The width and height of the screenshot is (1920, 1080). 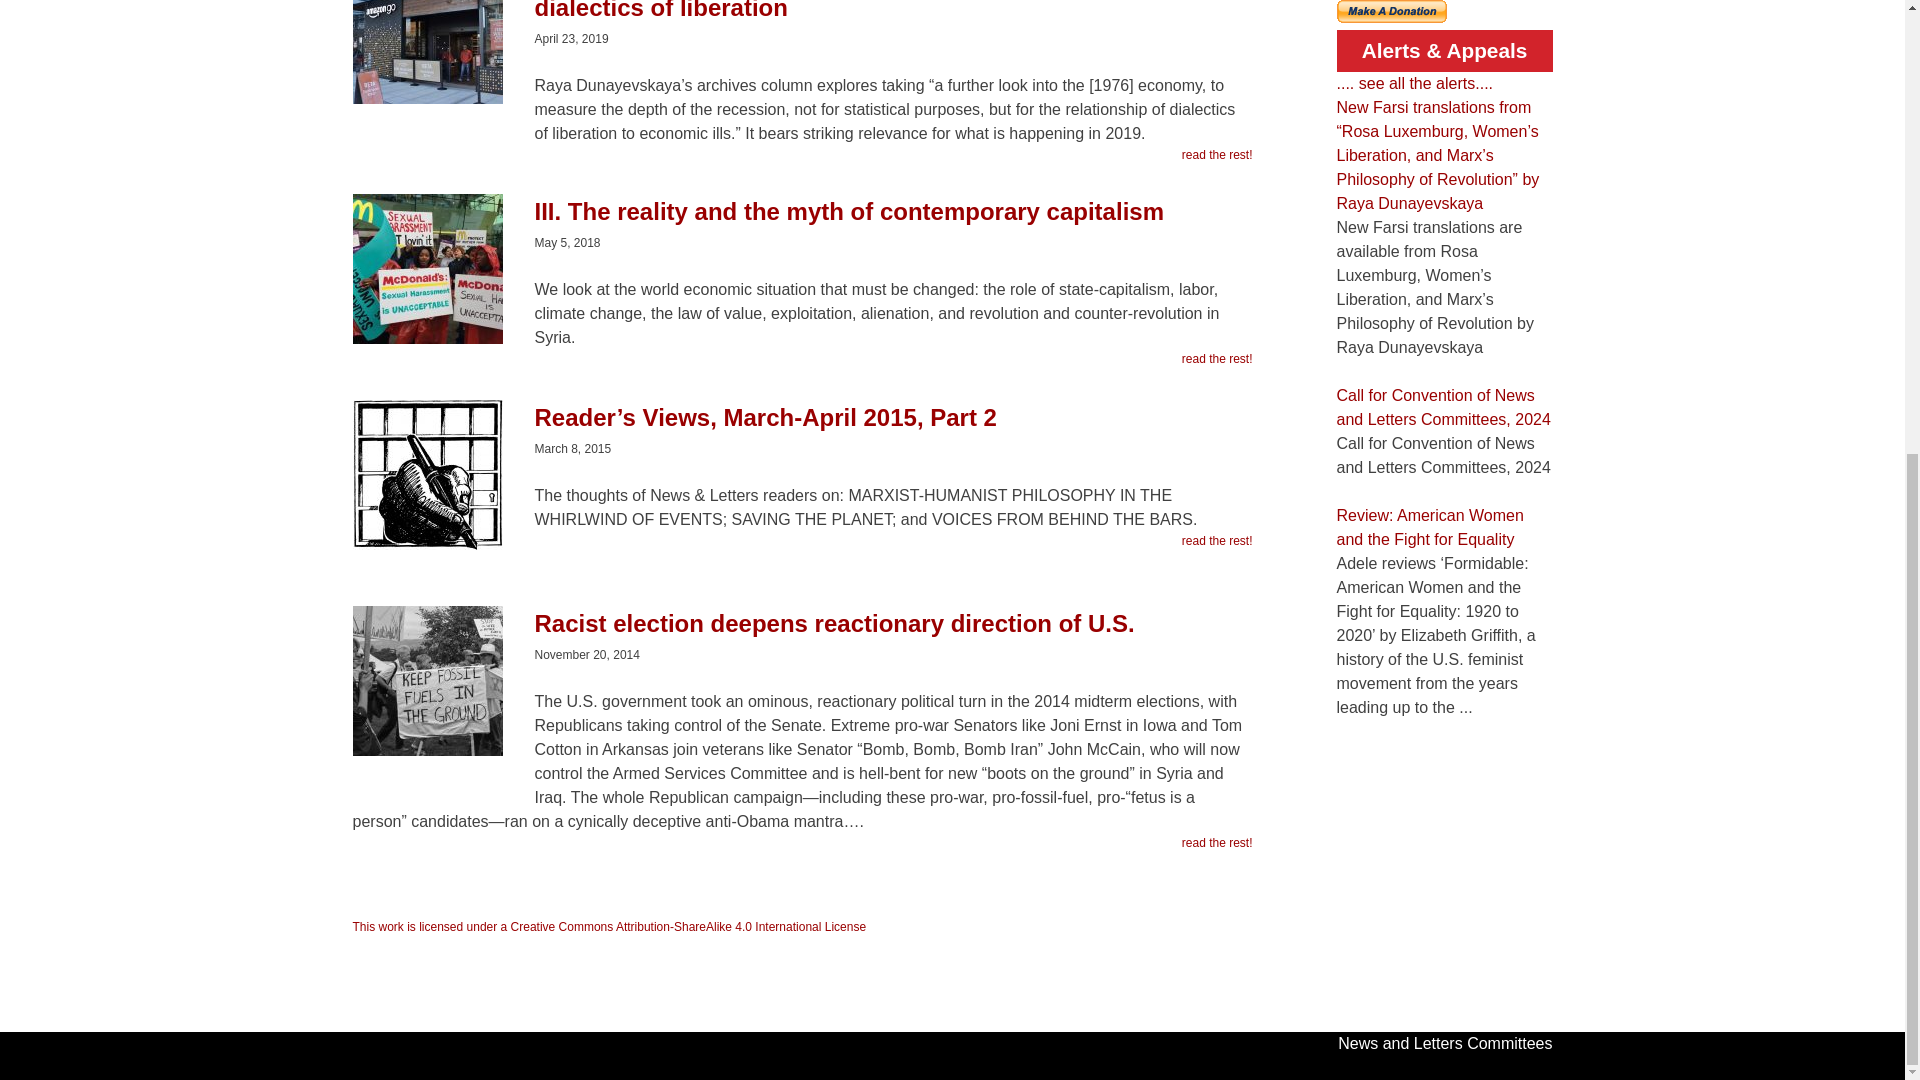 I want to click on read the rest!, so click(x=1218, y=358).